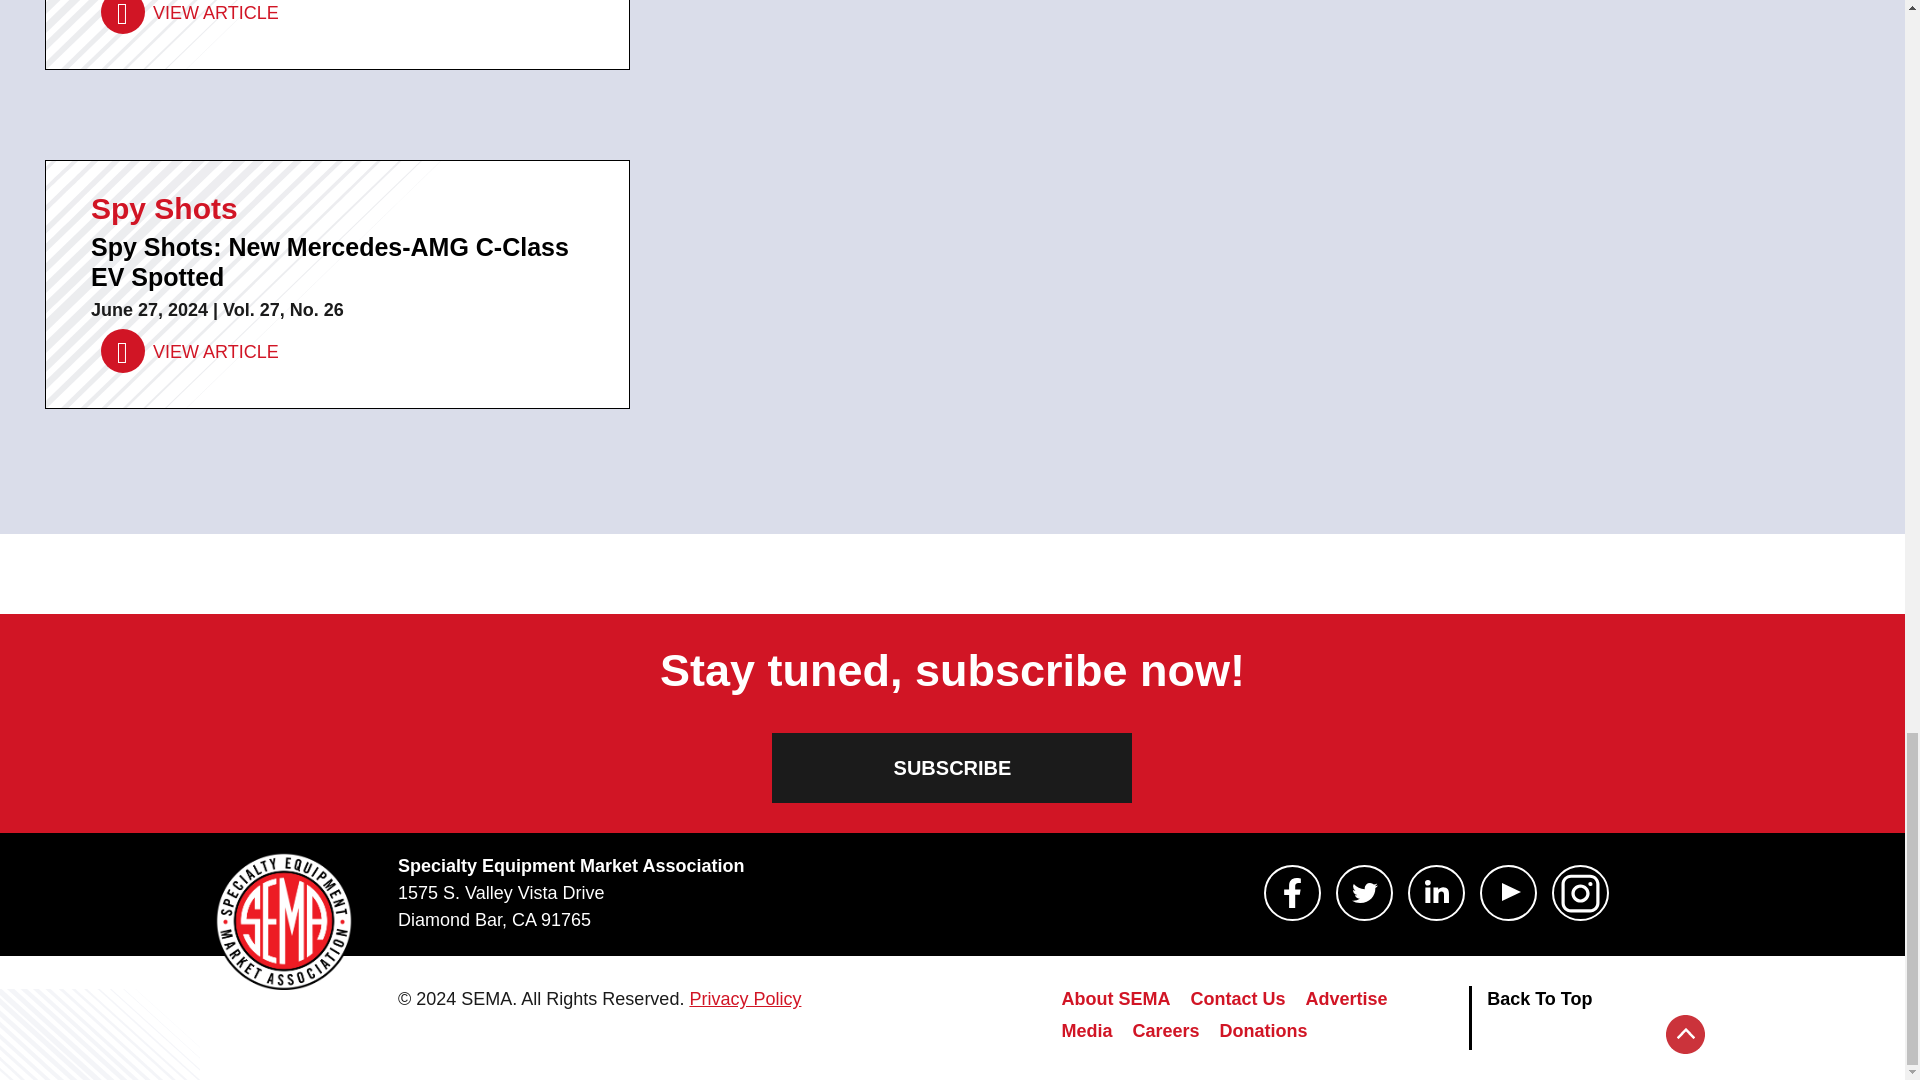  Describe the element at coordinates (1292, 893) in the screenshot. I see `SEMA Facebook Link` at that location.